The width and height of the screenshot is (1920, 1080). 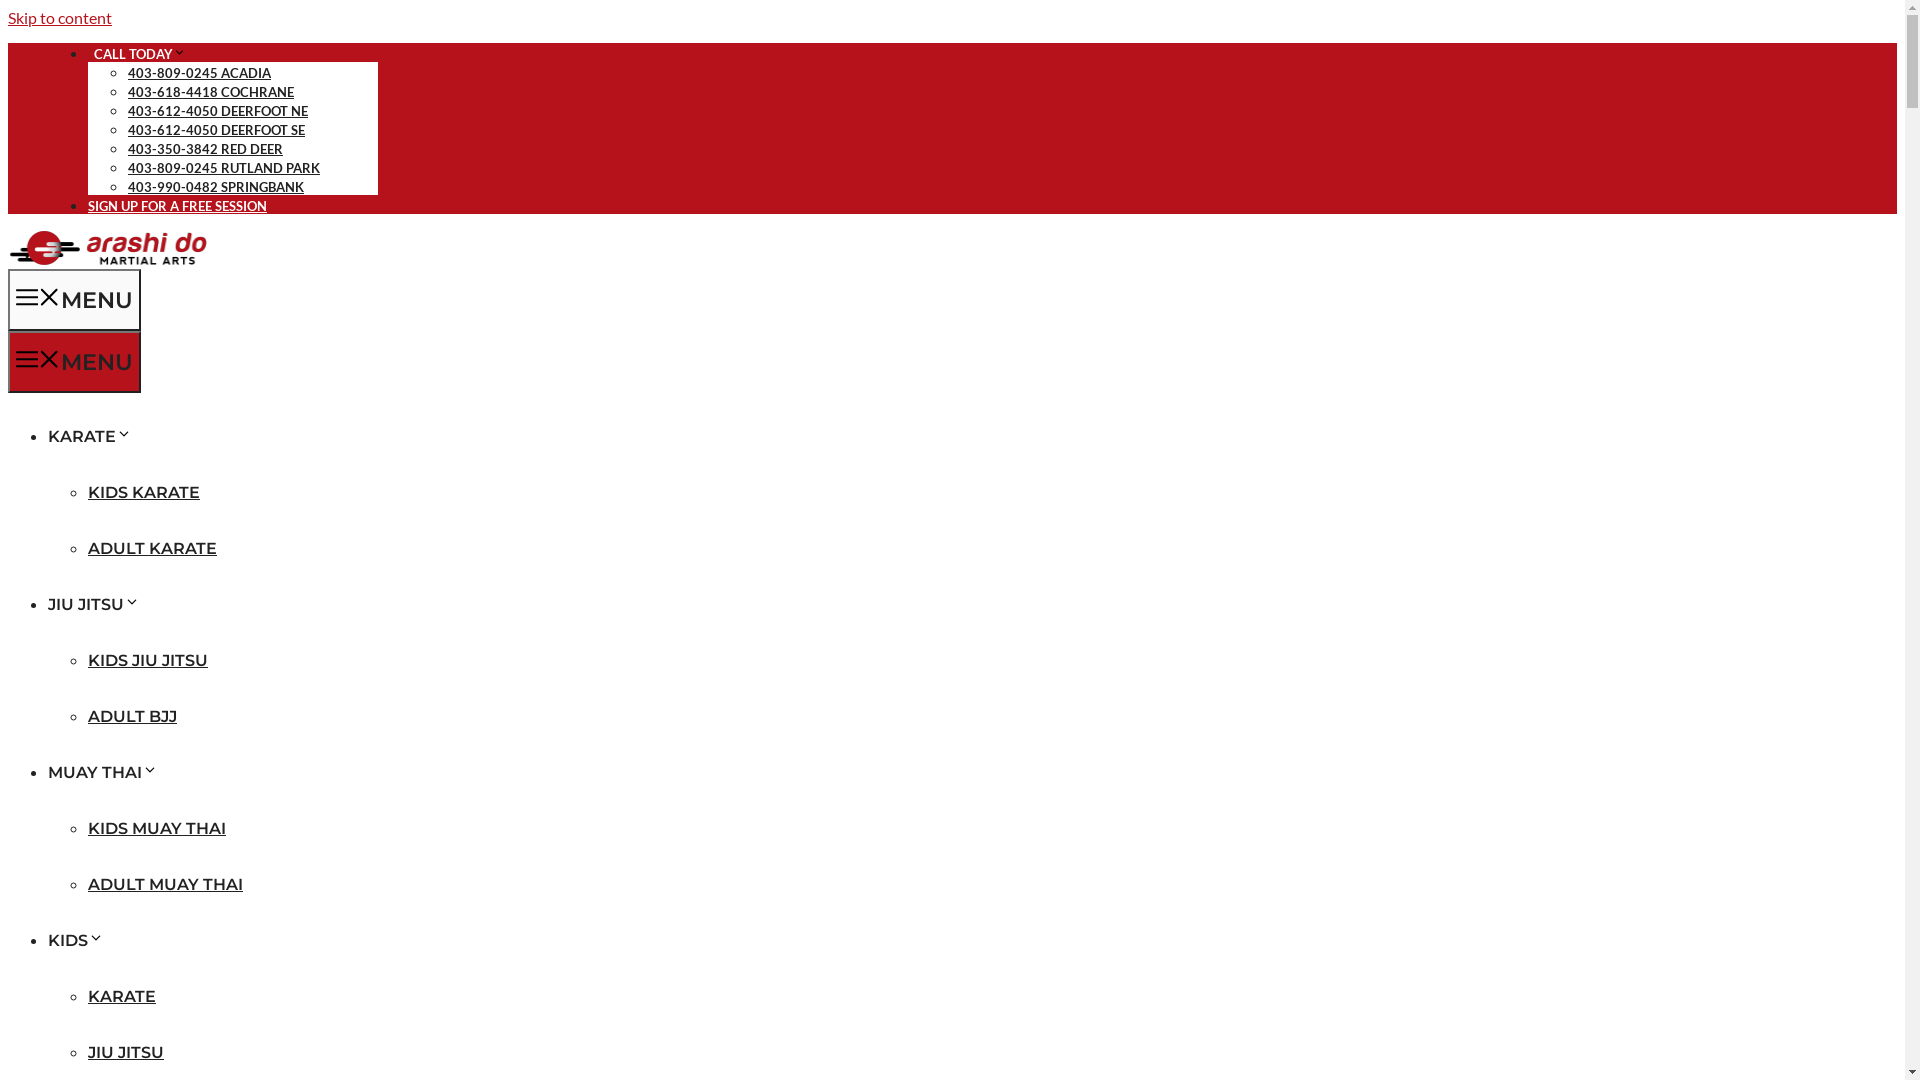 What do you see at coordinates (132, 716) in the screenshot?
I see `ADULT BJJ` at bounding box center [132, 716].